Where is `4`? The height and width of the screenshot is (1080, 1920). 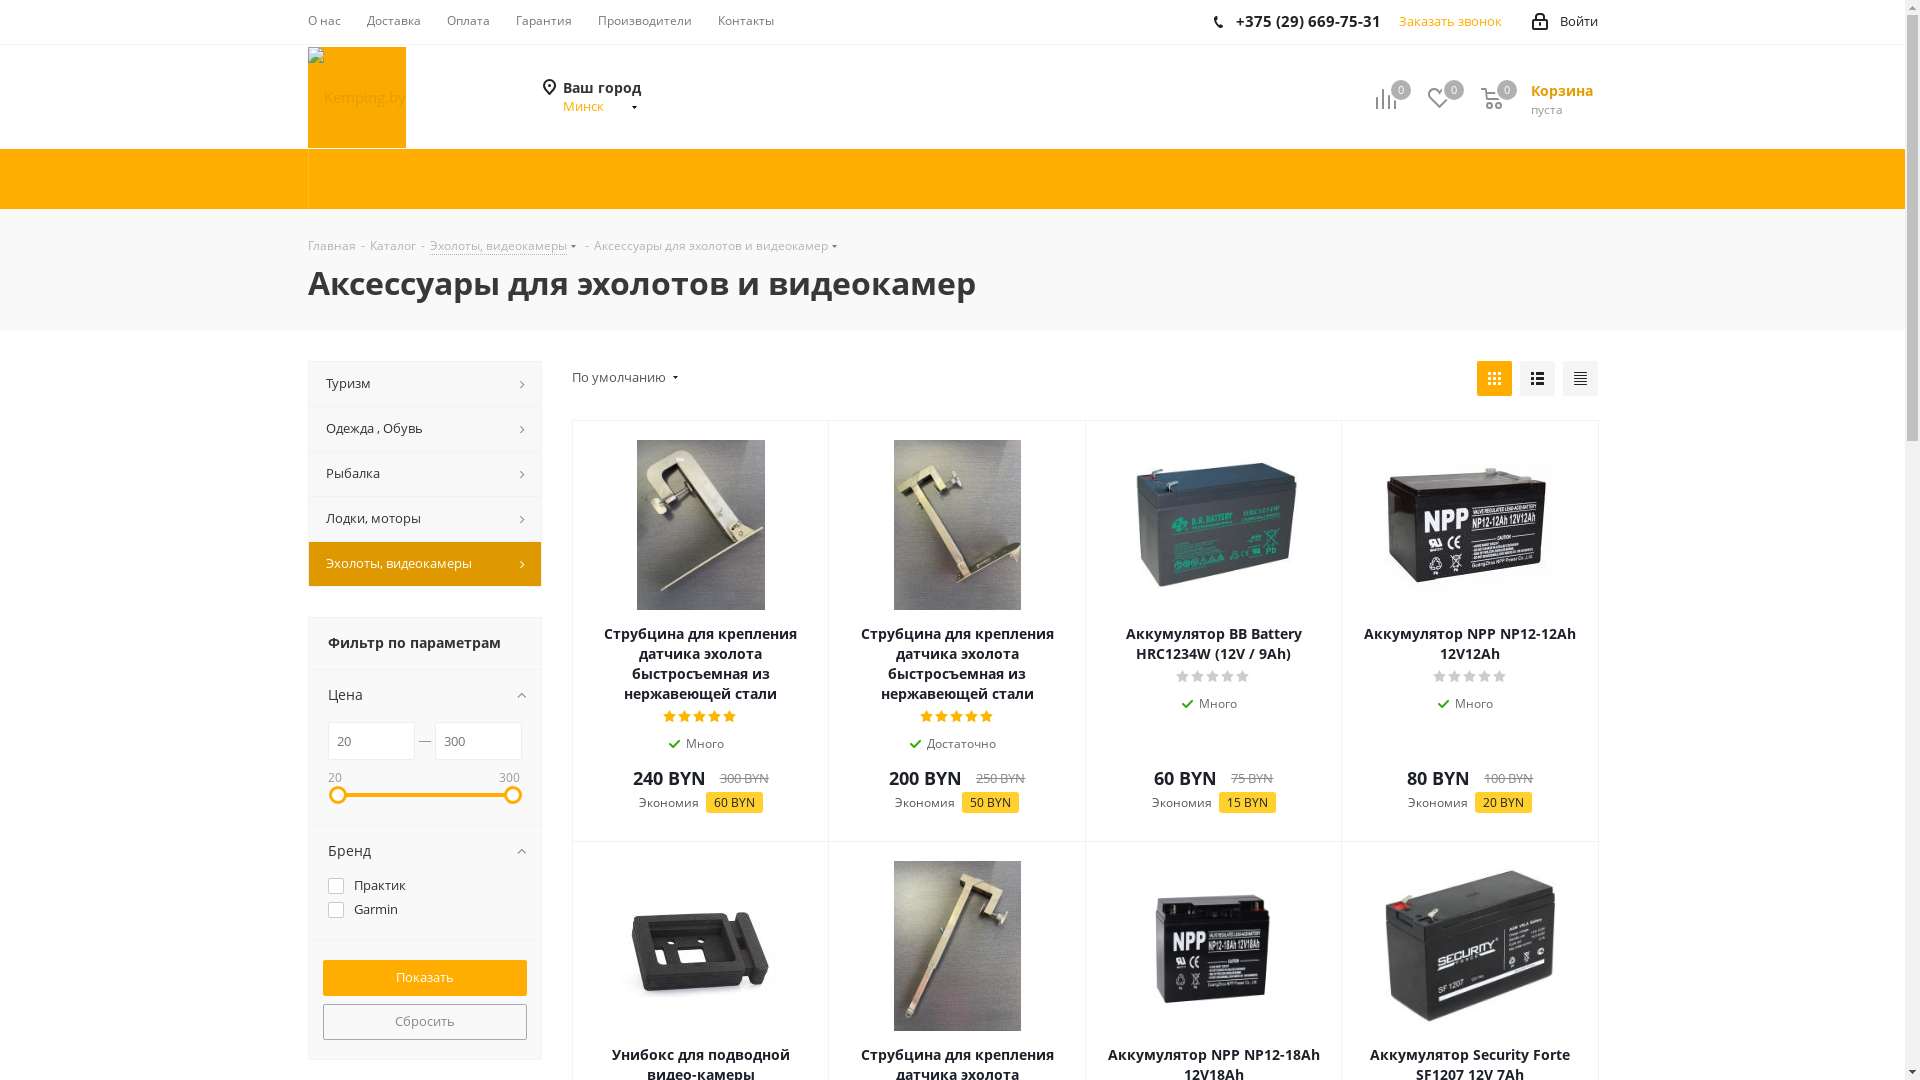 4 is located at coordinates (1228, 677).